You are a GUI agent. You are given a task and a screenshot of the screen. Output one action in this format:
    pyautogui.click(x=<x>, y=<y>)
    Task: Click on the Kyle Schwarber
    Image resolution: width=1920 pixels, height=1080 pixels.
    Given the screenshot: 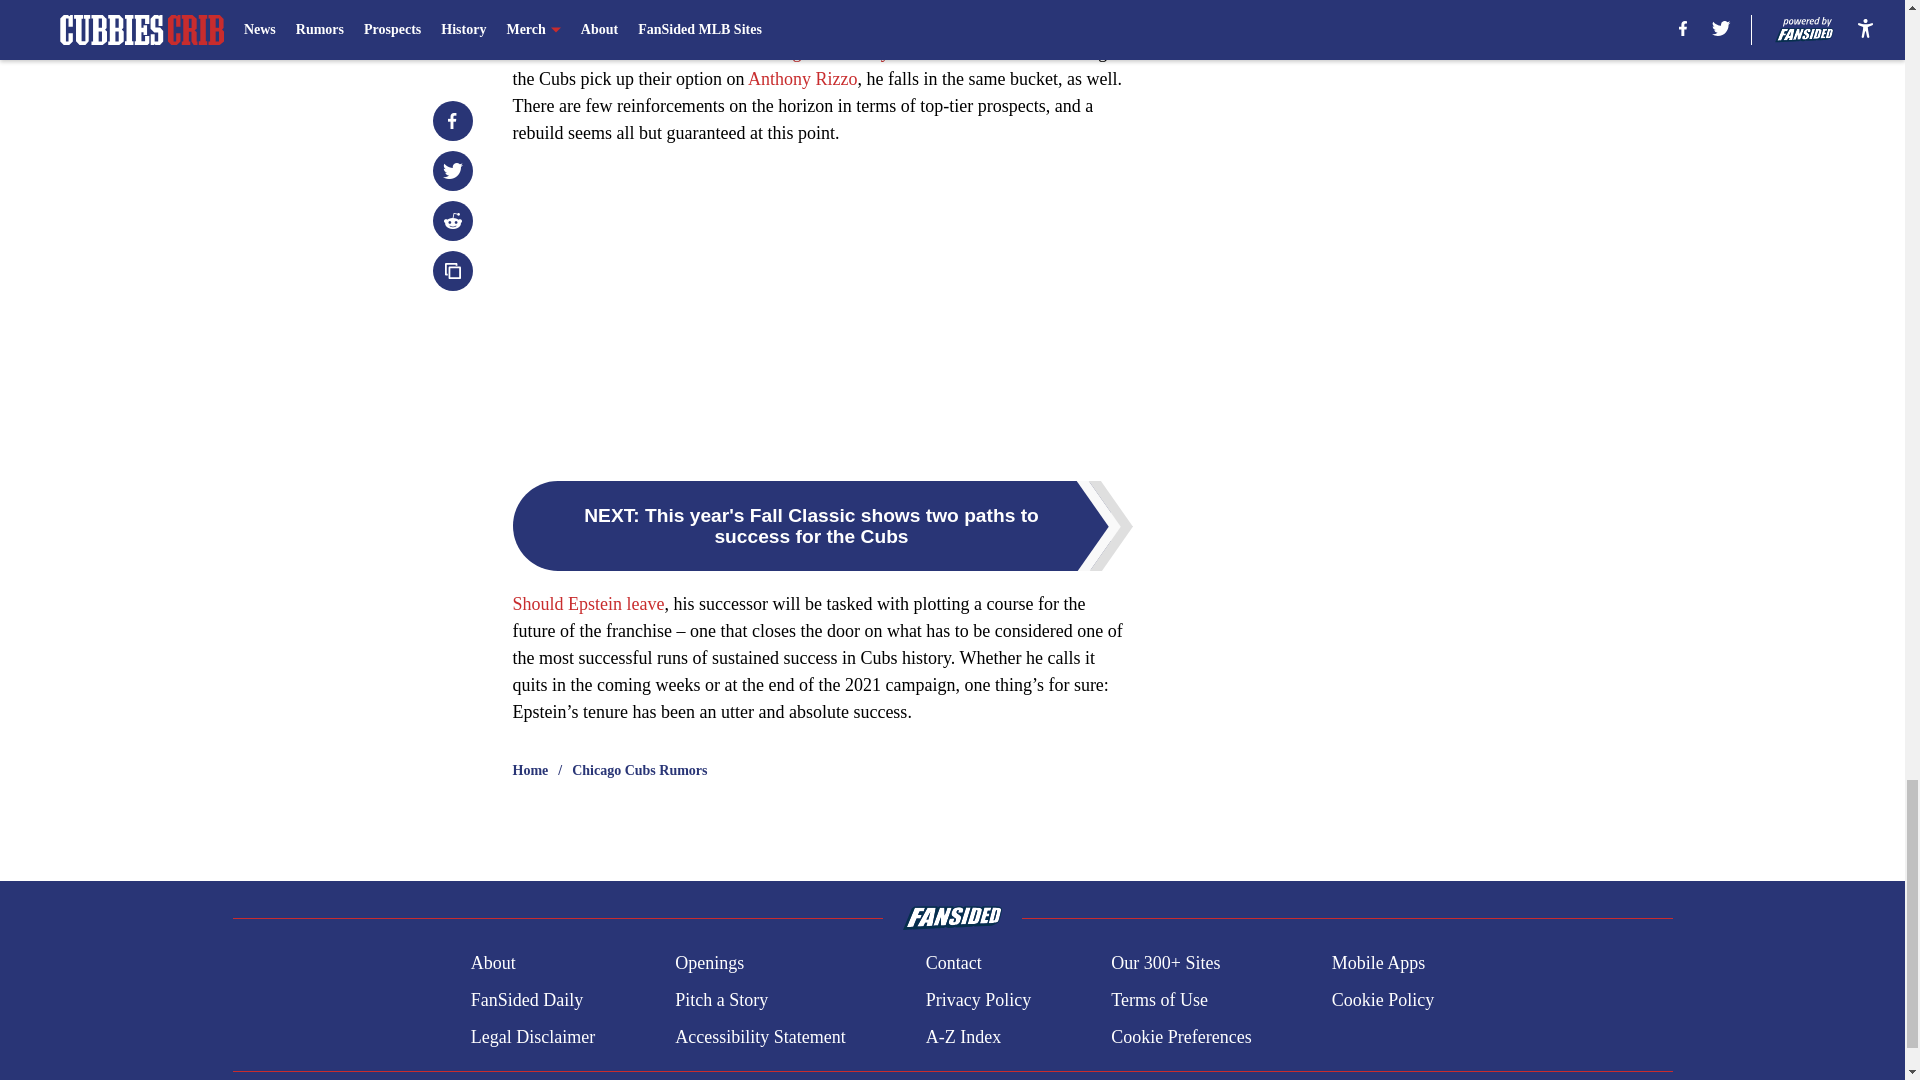 What is the action you would take?
    pyautogui.click(x=803, y=38)
    